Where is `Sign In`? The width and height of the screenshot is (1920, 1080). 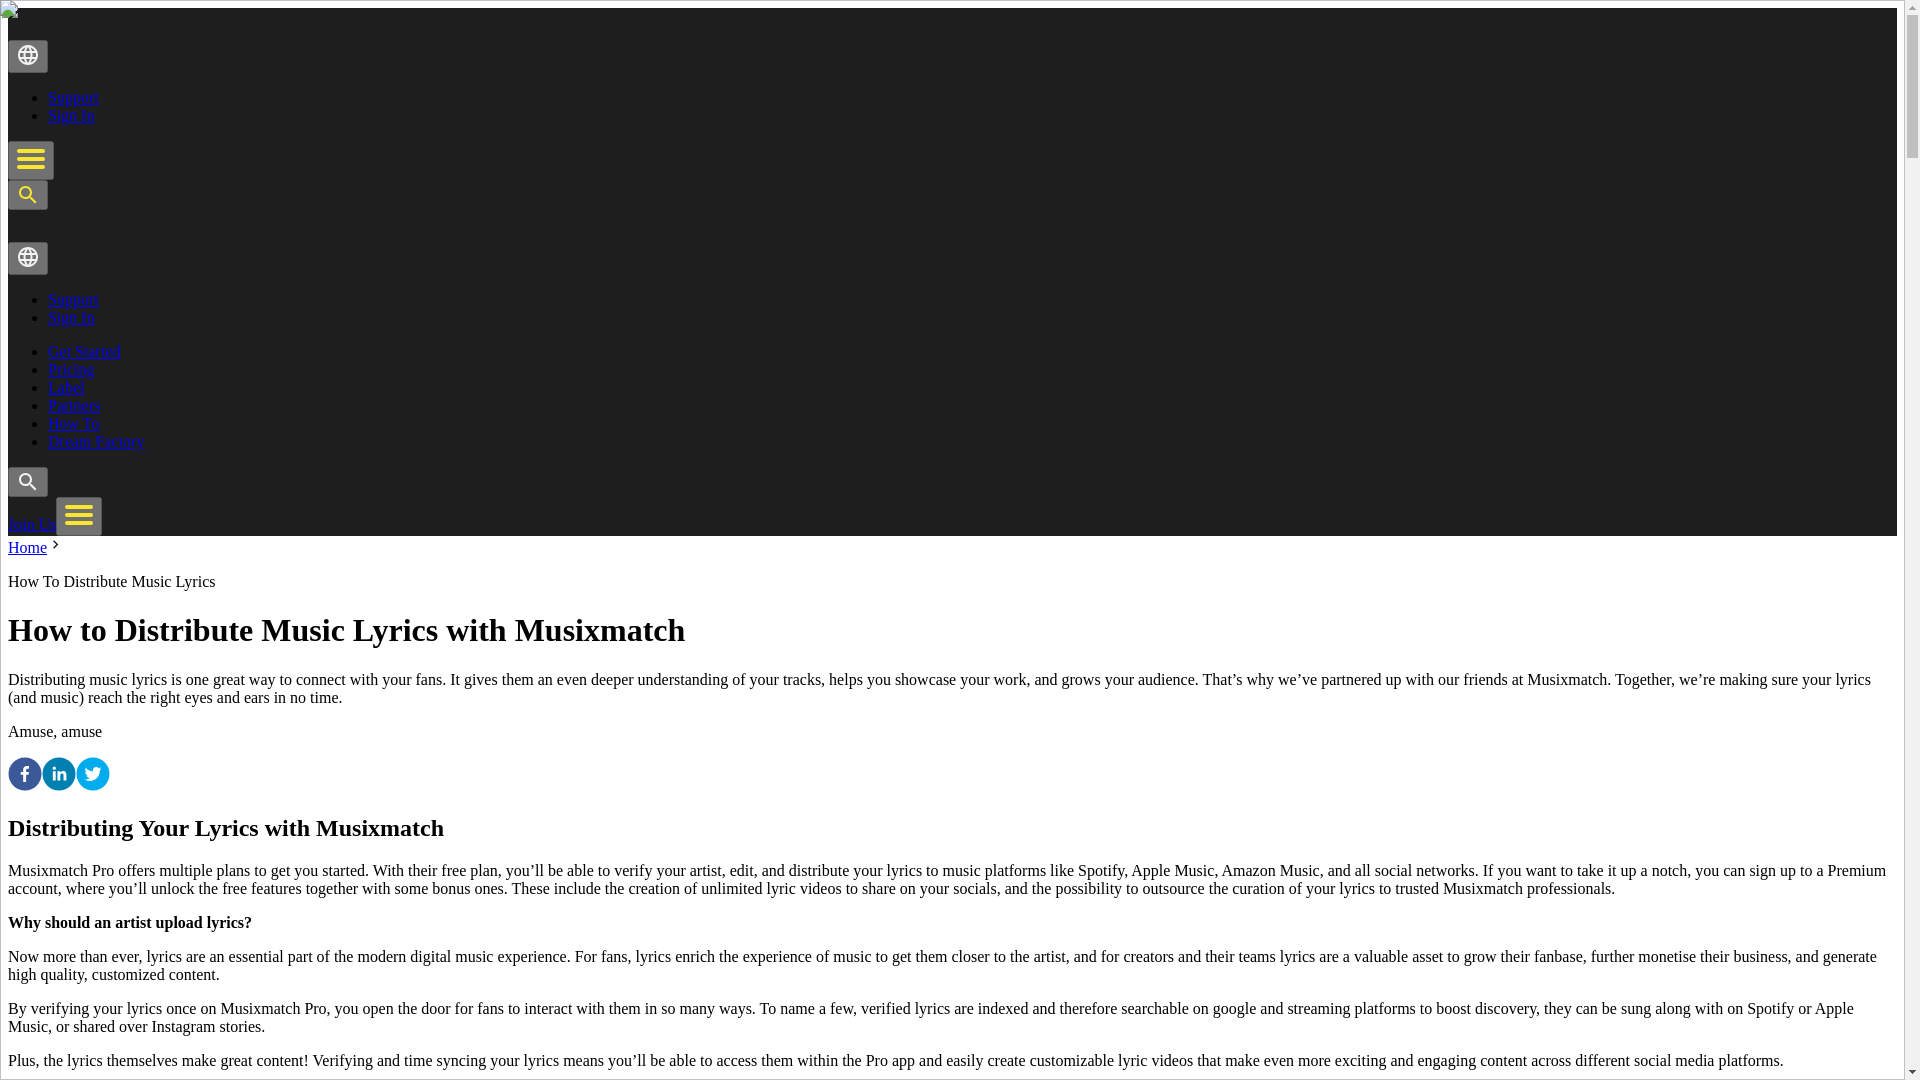 Sign In is located at coordinates (71, 115).